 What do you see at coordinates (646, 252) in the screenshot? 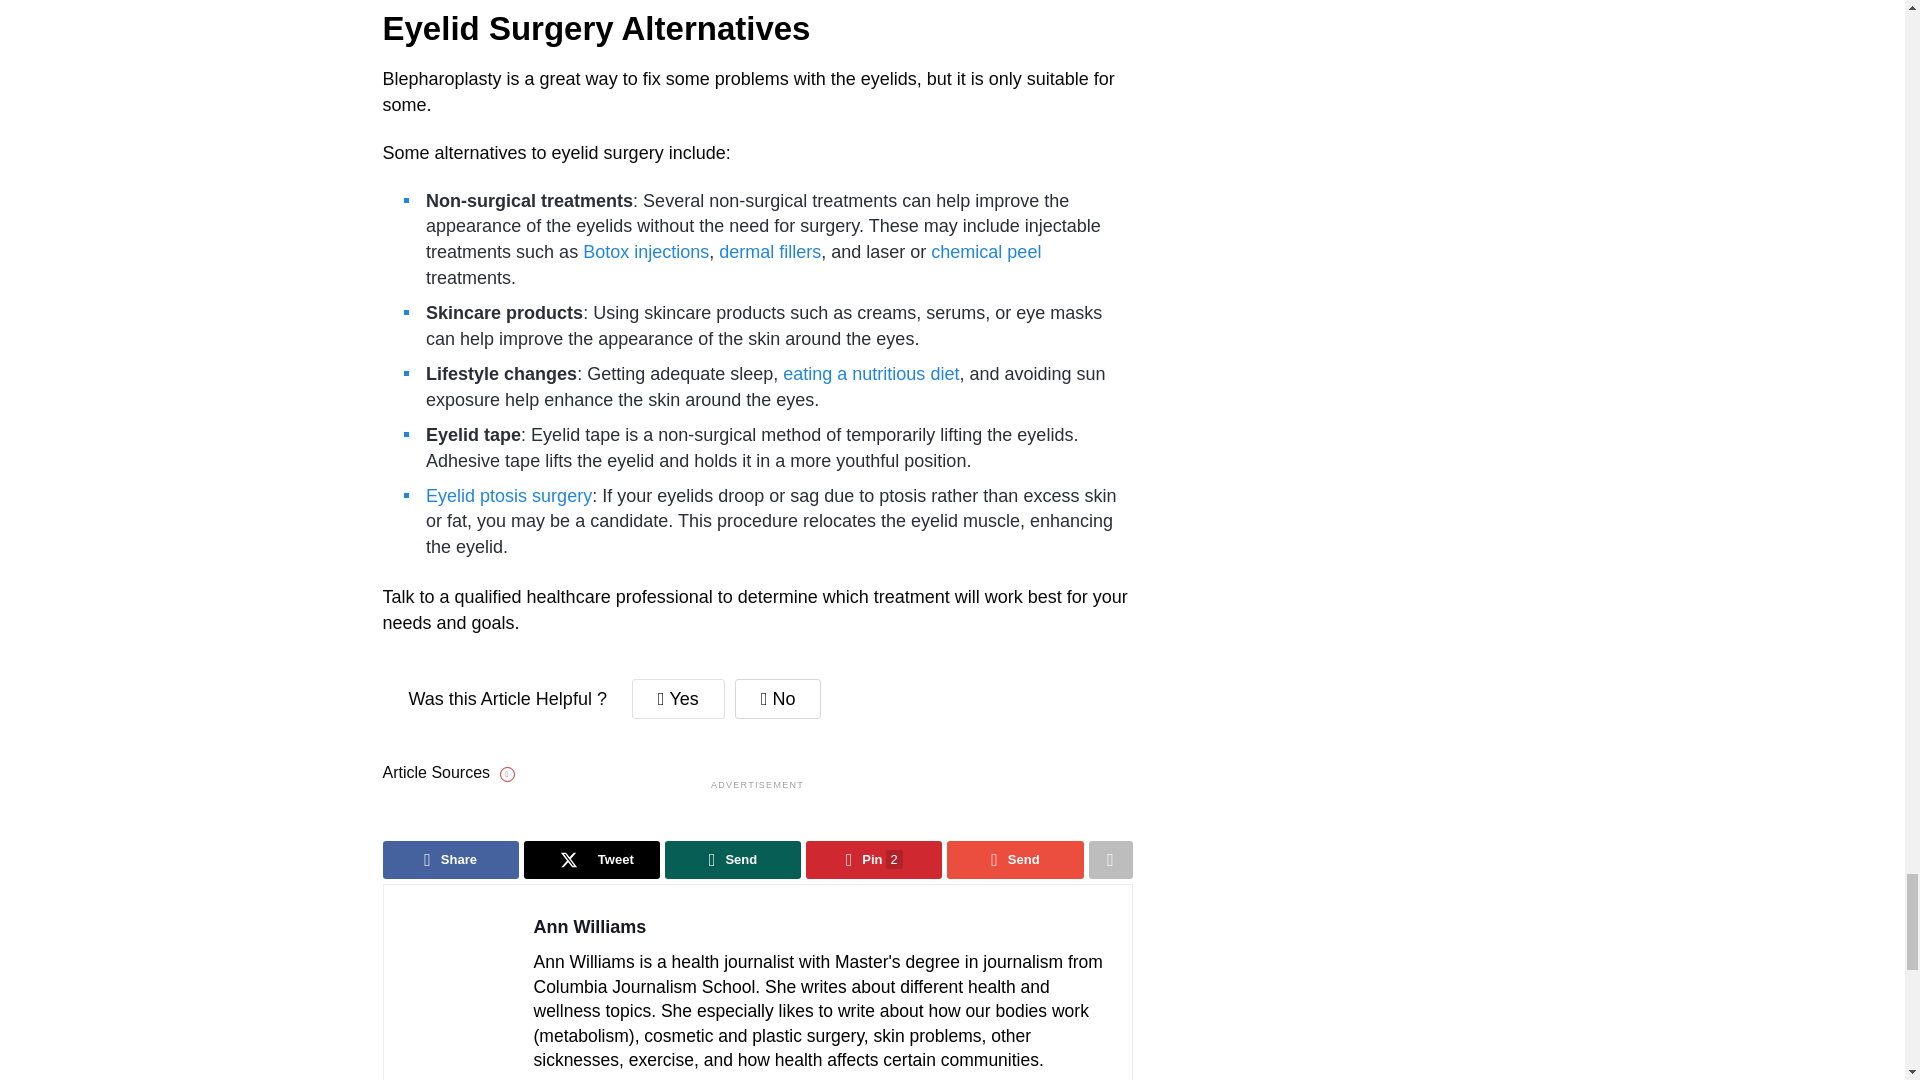
I see `Botox injections` at bounding box center [646, 252].